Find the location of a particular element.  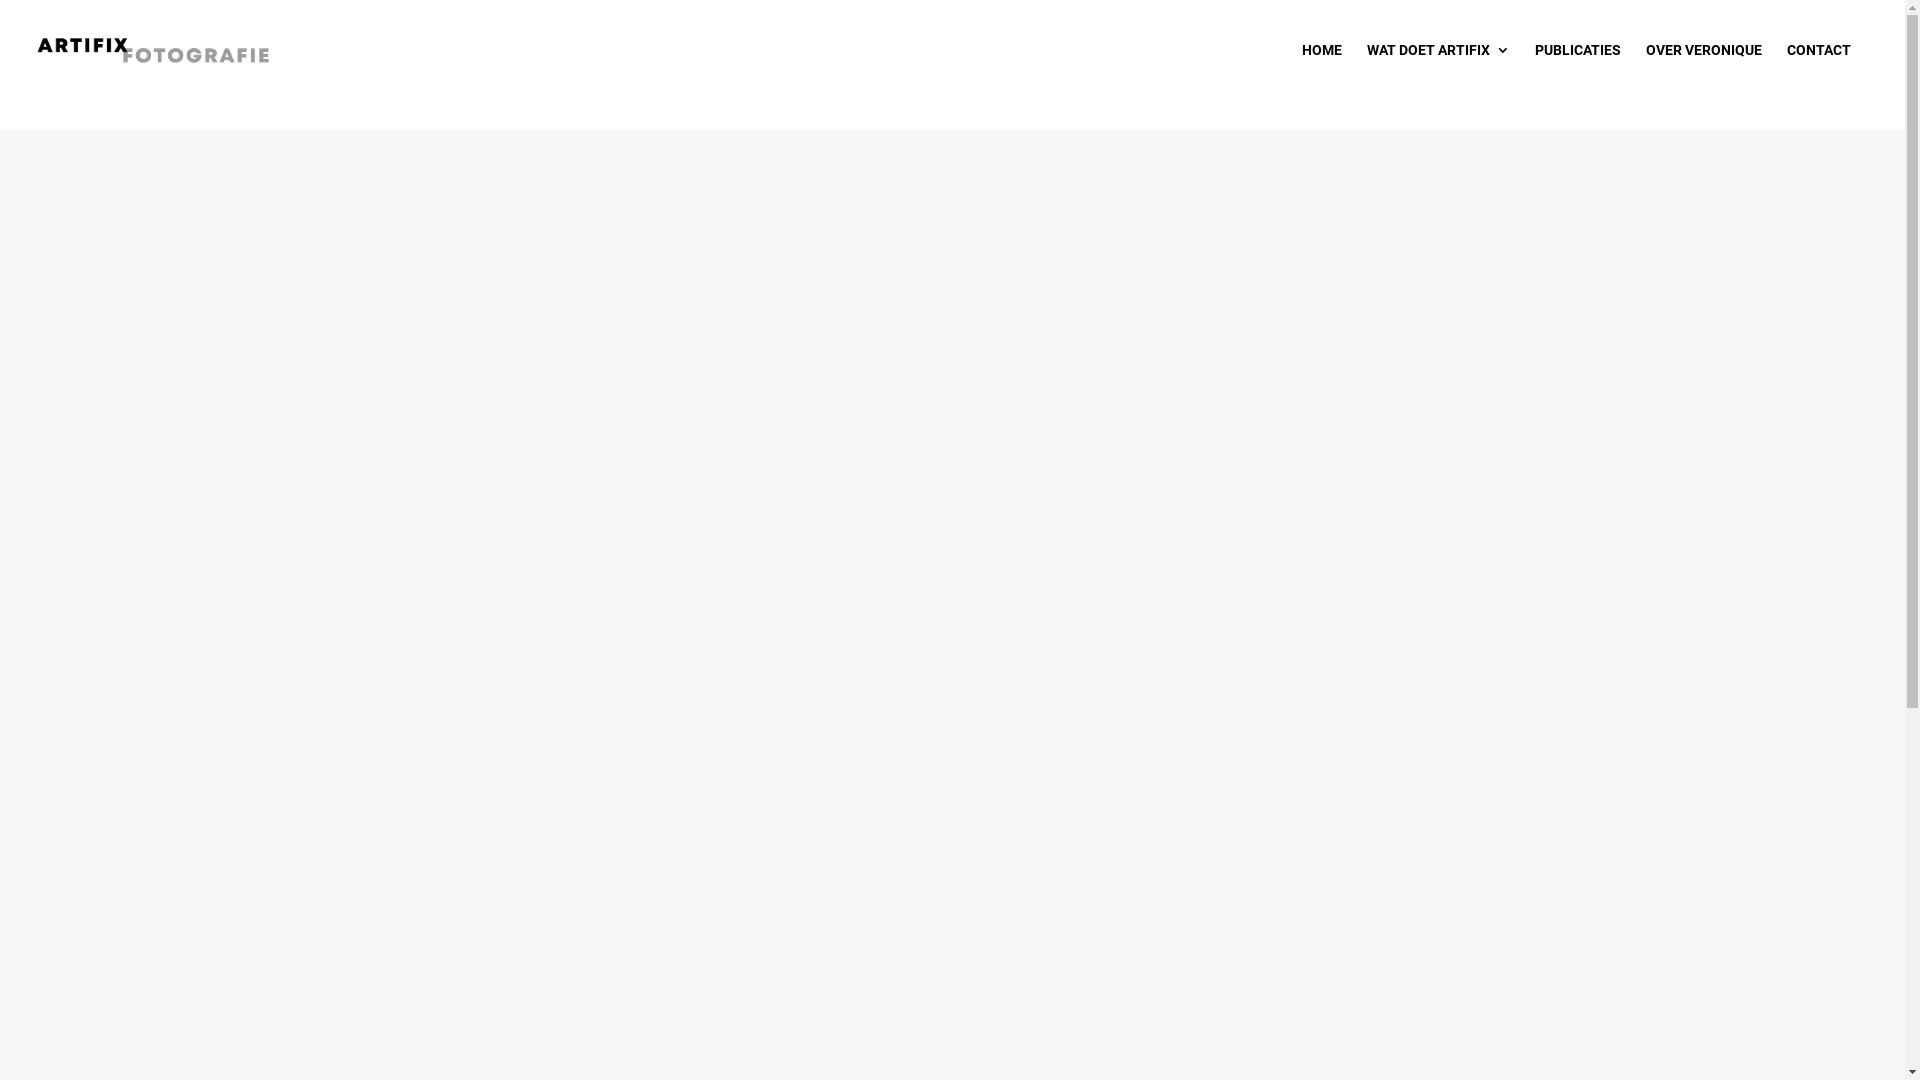

OVER VERONIQUE is located at coordinates (1704, 66).